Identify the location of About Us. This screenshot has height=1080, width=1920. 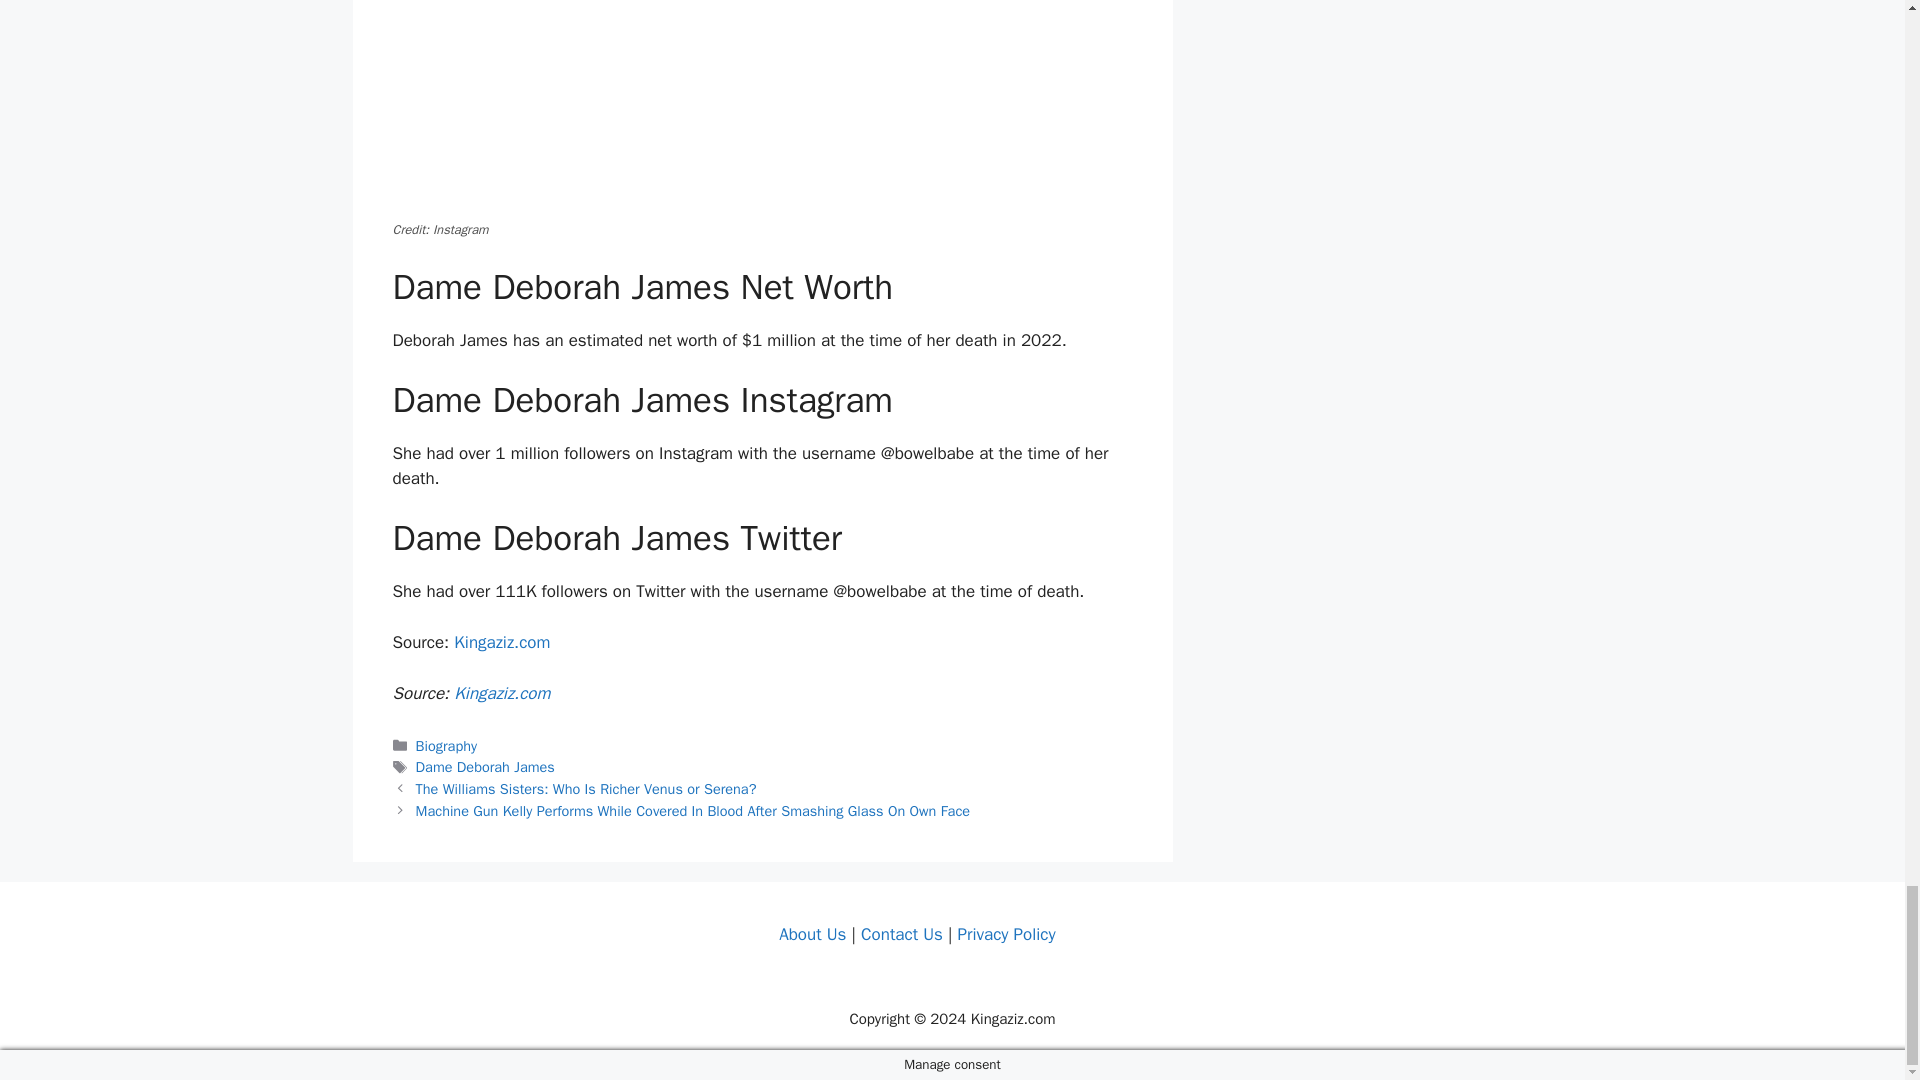
(812, 934).